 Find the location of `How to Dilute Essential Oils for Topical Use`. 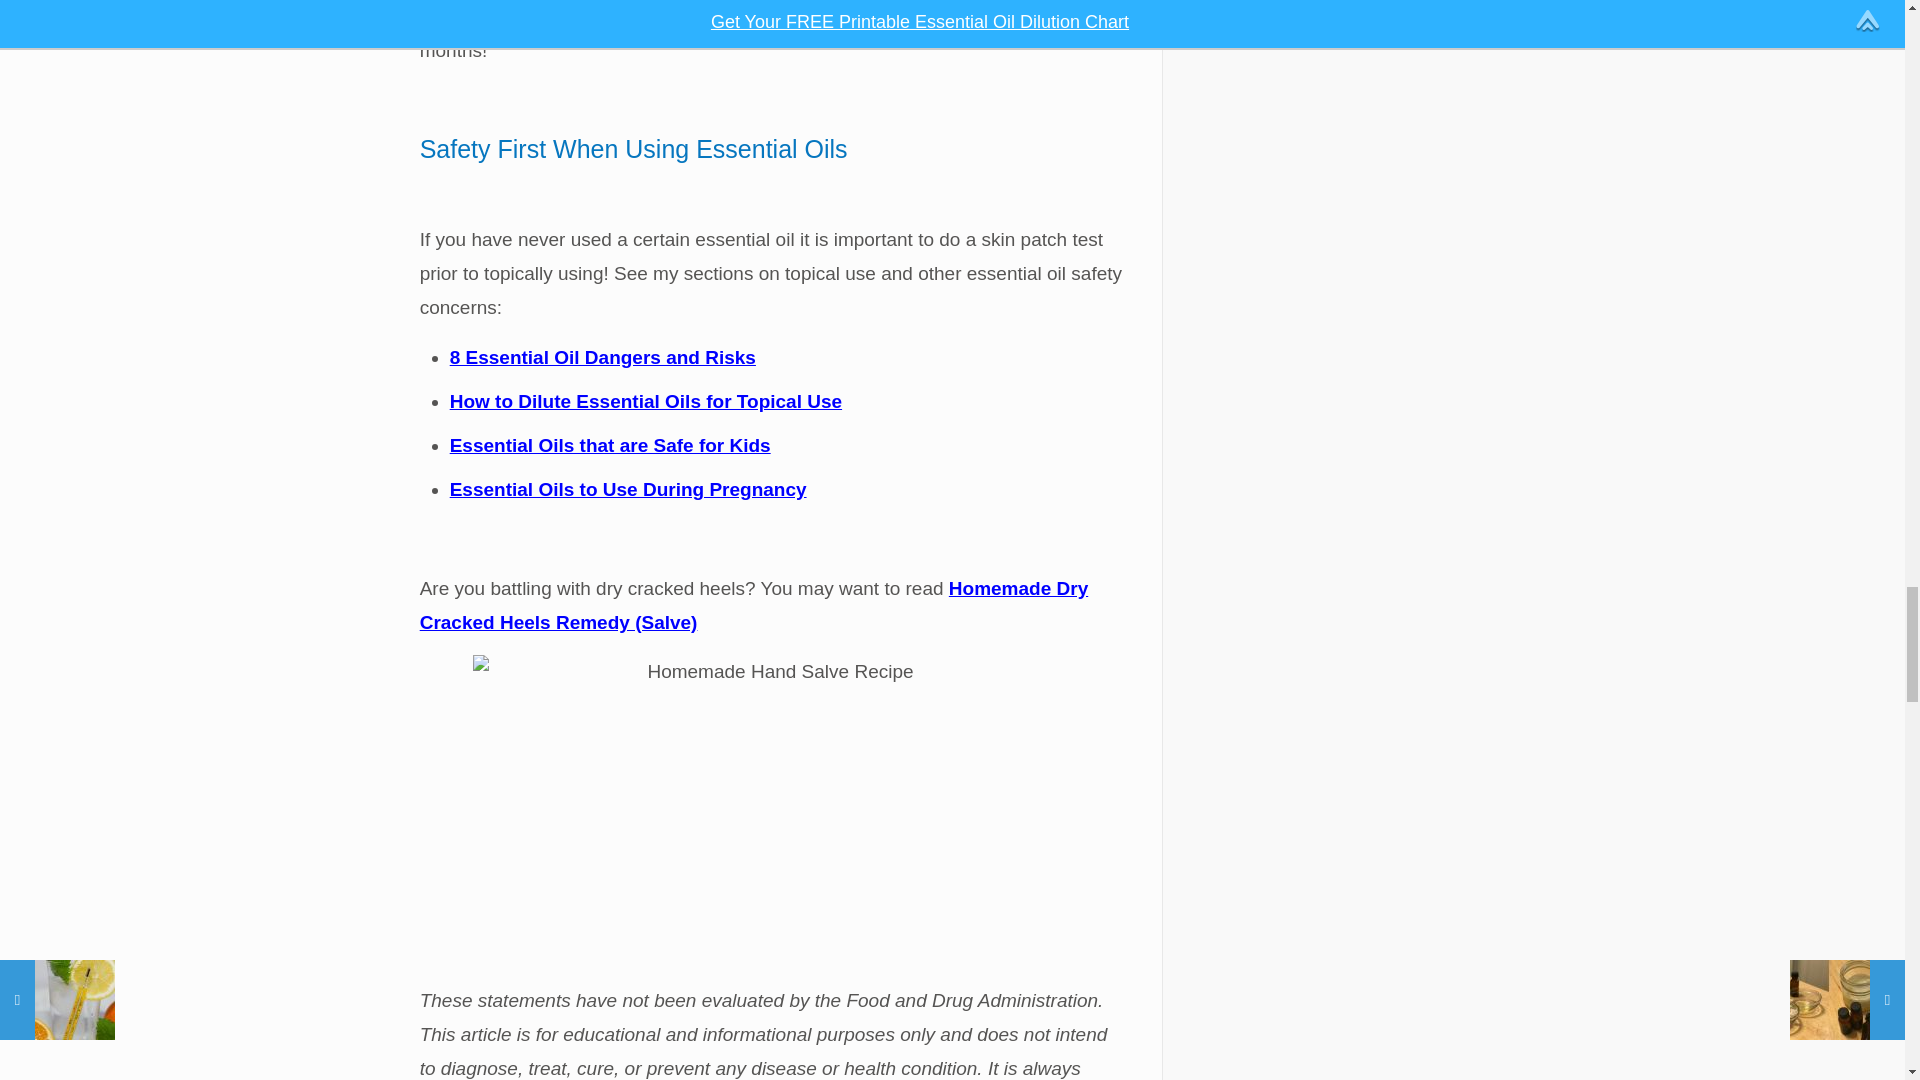

How to Dilute Essential Oils for Topical Use is located at coordinates (646, 400).